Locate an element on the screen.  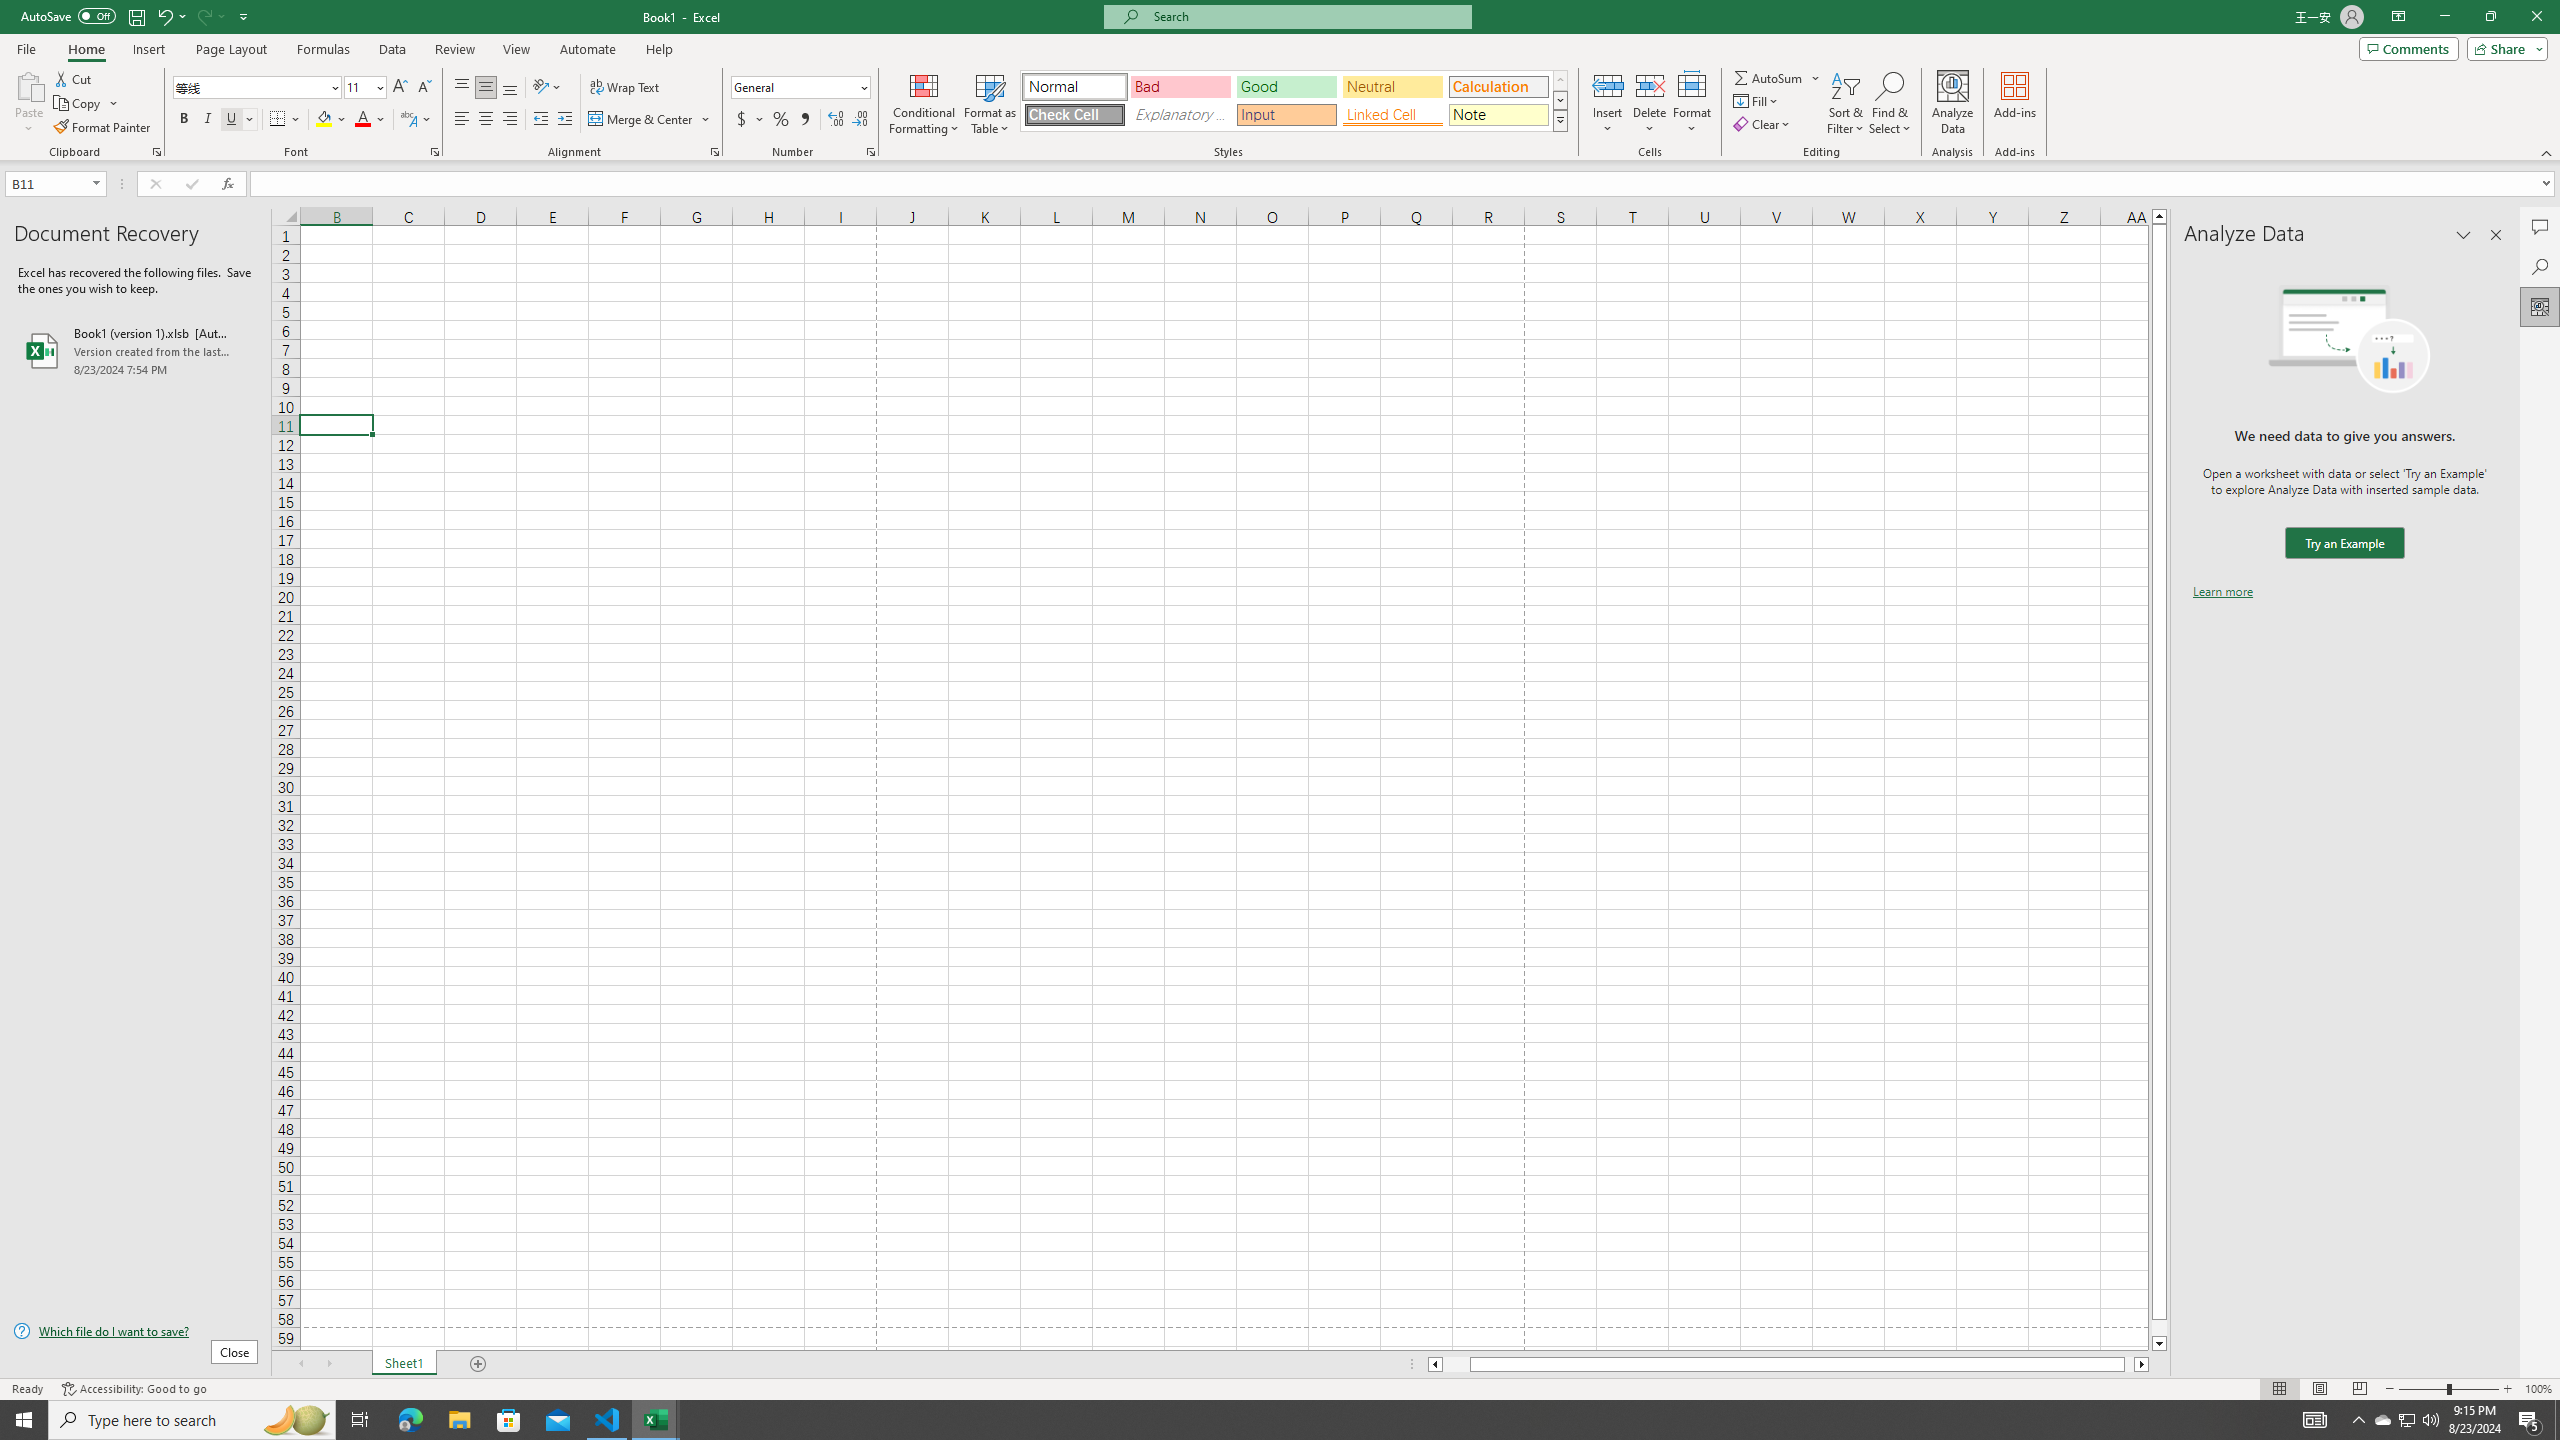
Fill Color is located at coordinates (331, 120).